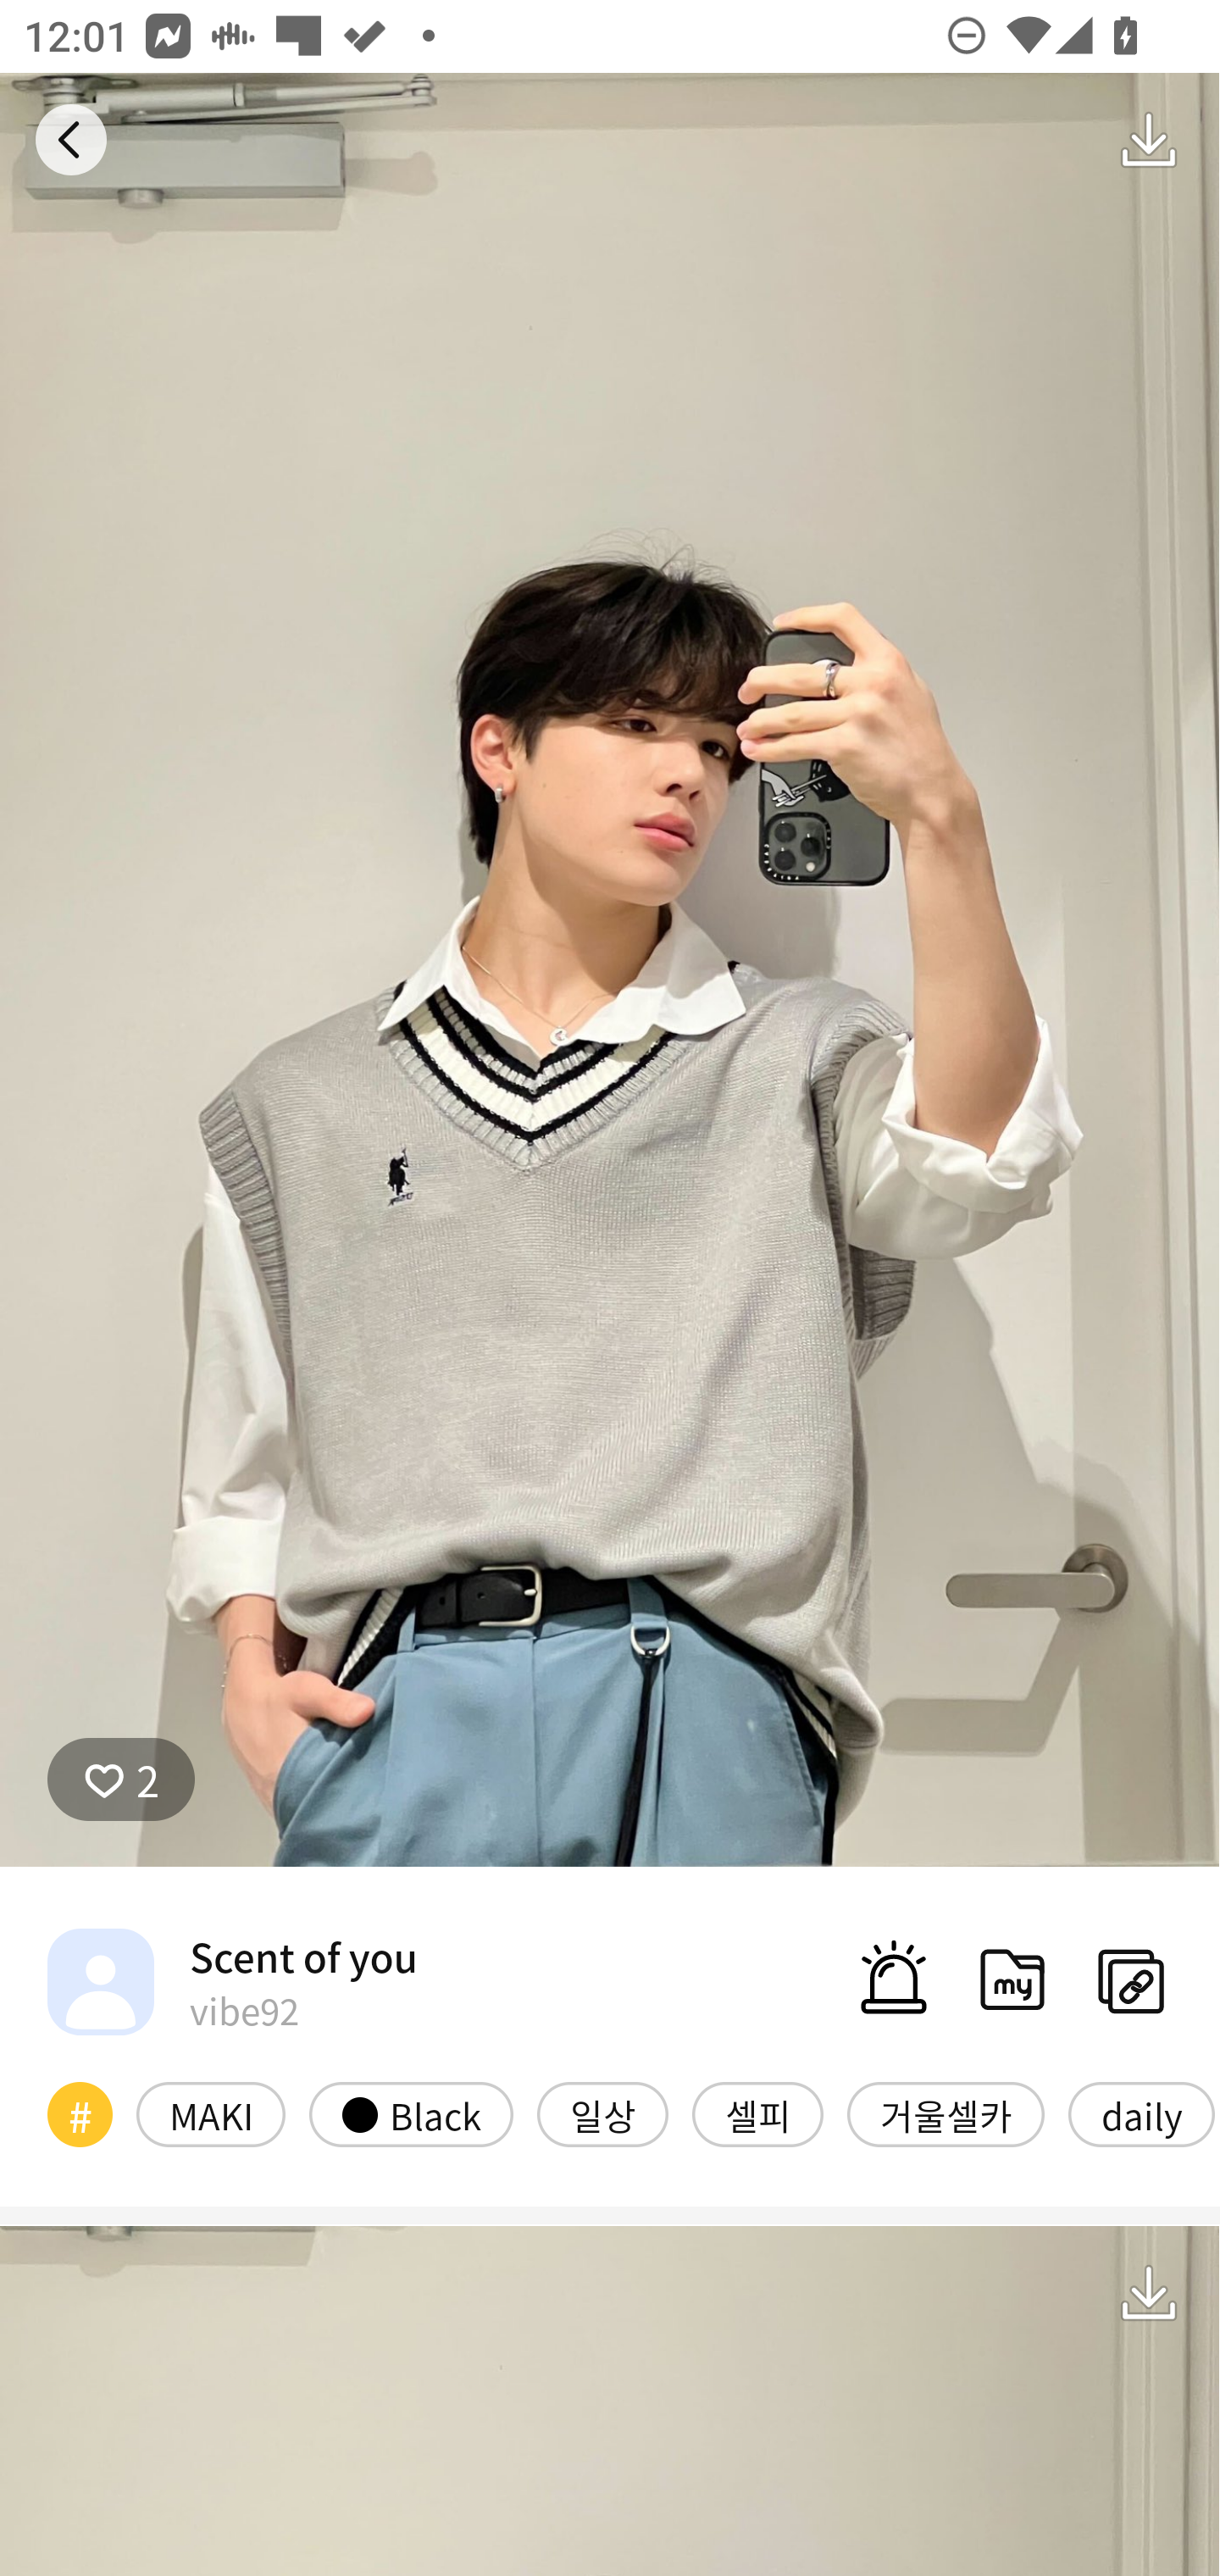 The height and width of the screenshot is (2576, 1220). I want to click on 2, so click(121, 1779).